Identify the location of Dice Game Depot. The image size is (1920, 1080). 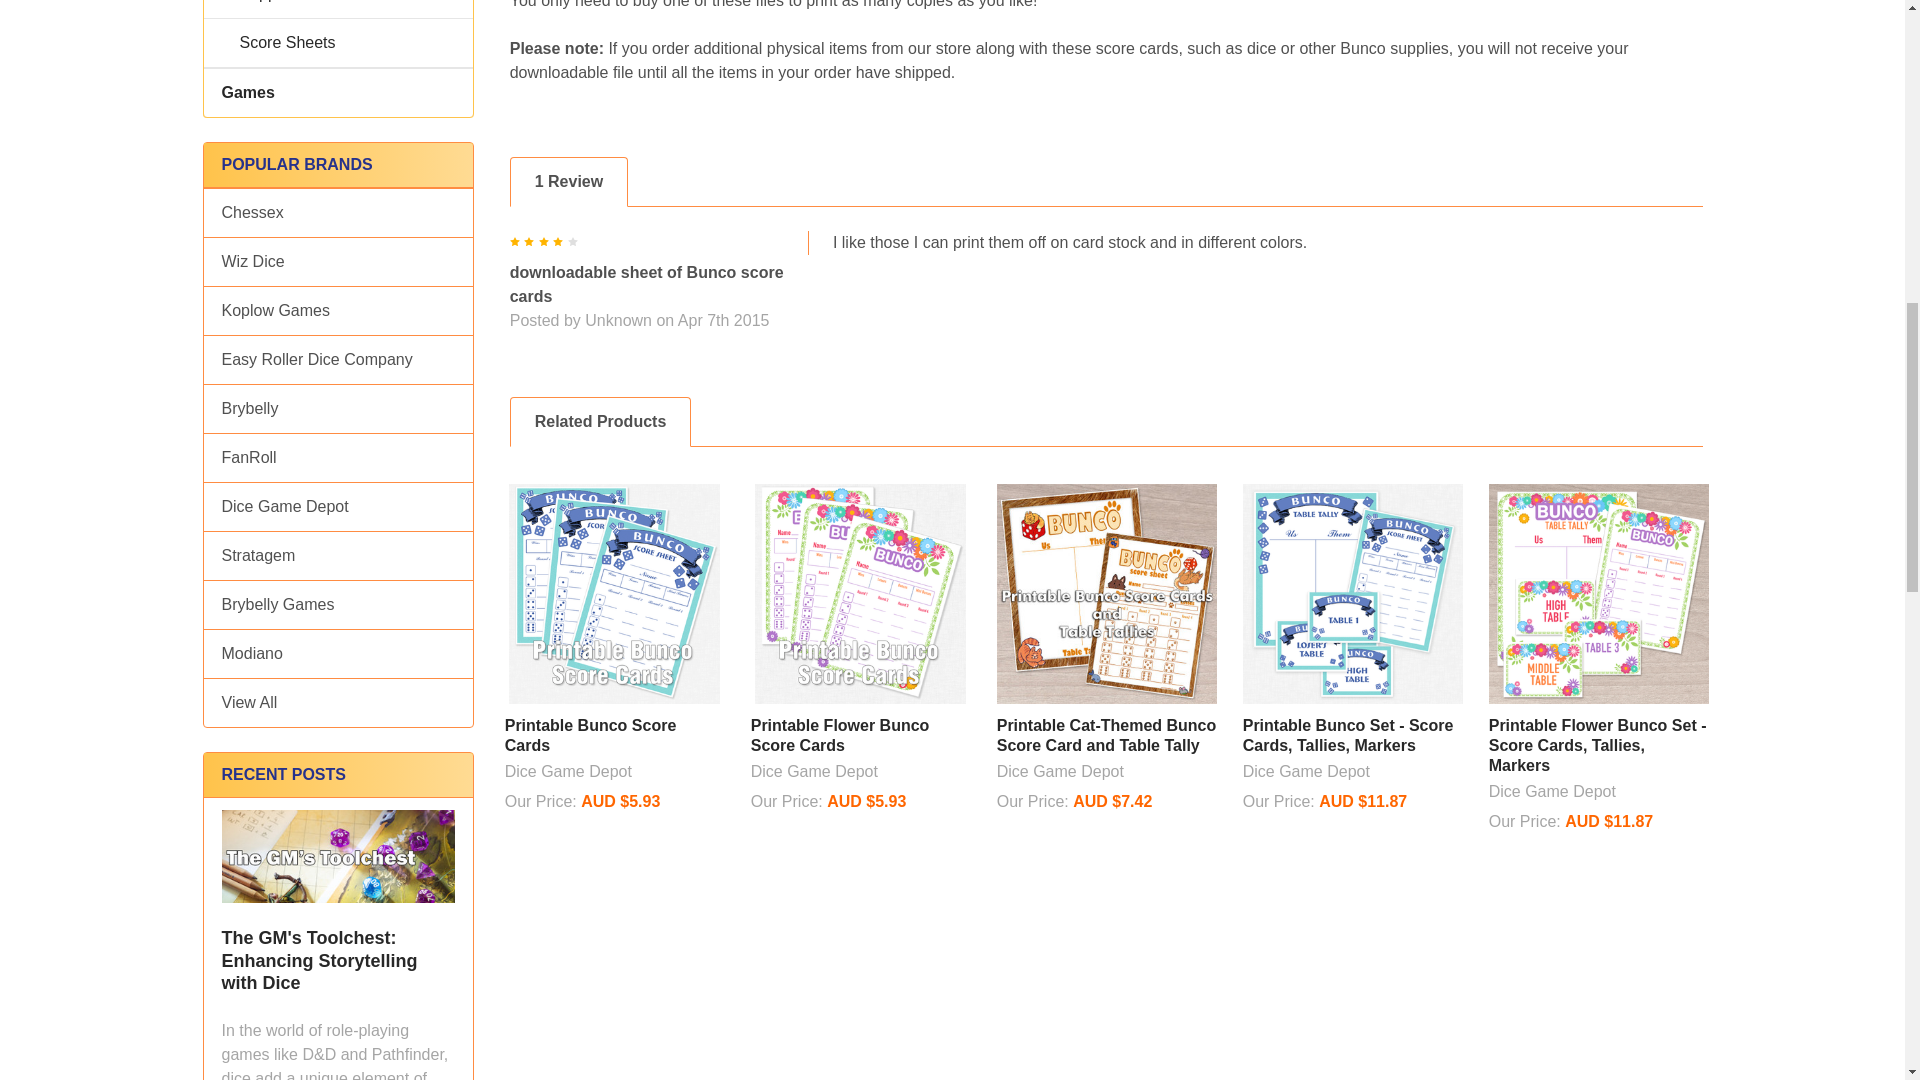
(338, 506).